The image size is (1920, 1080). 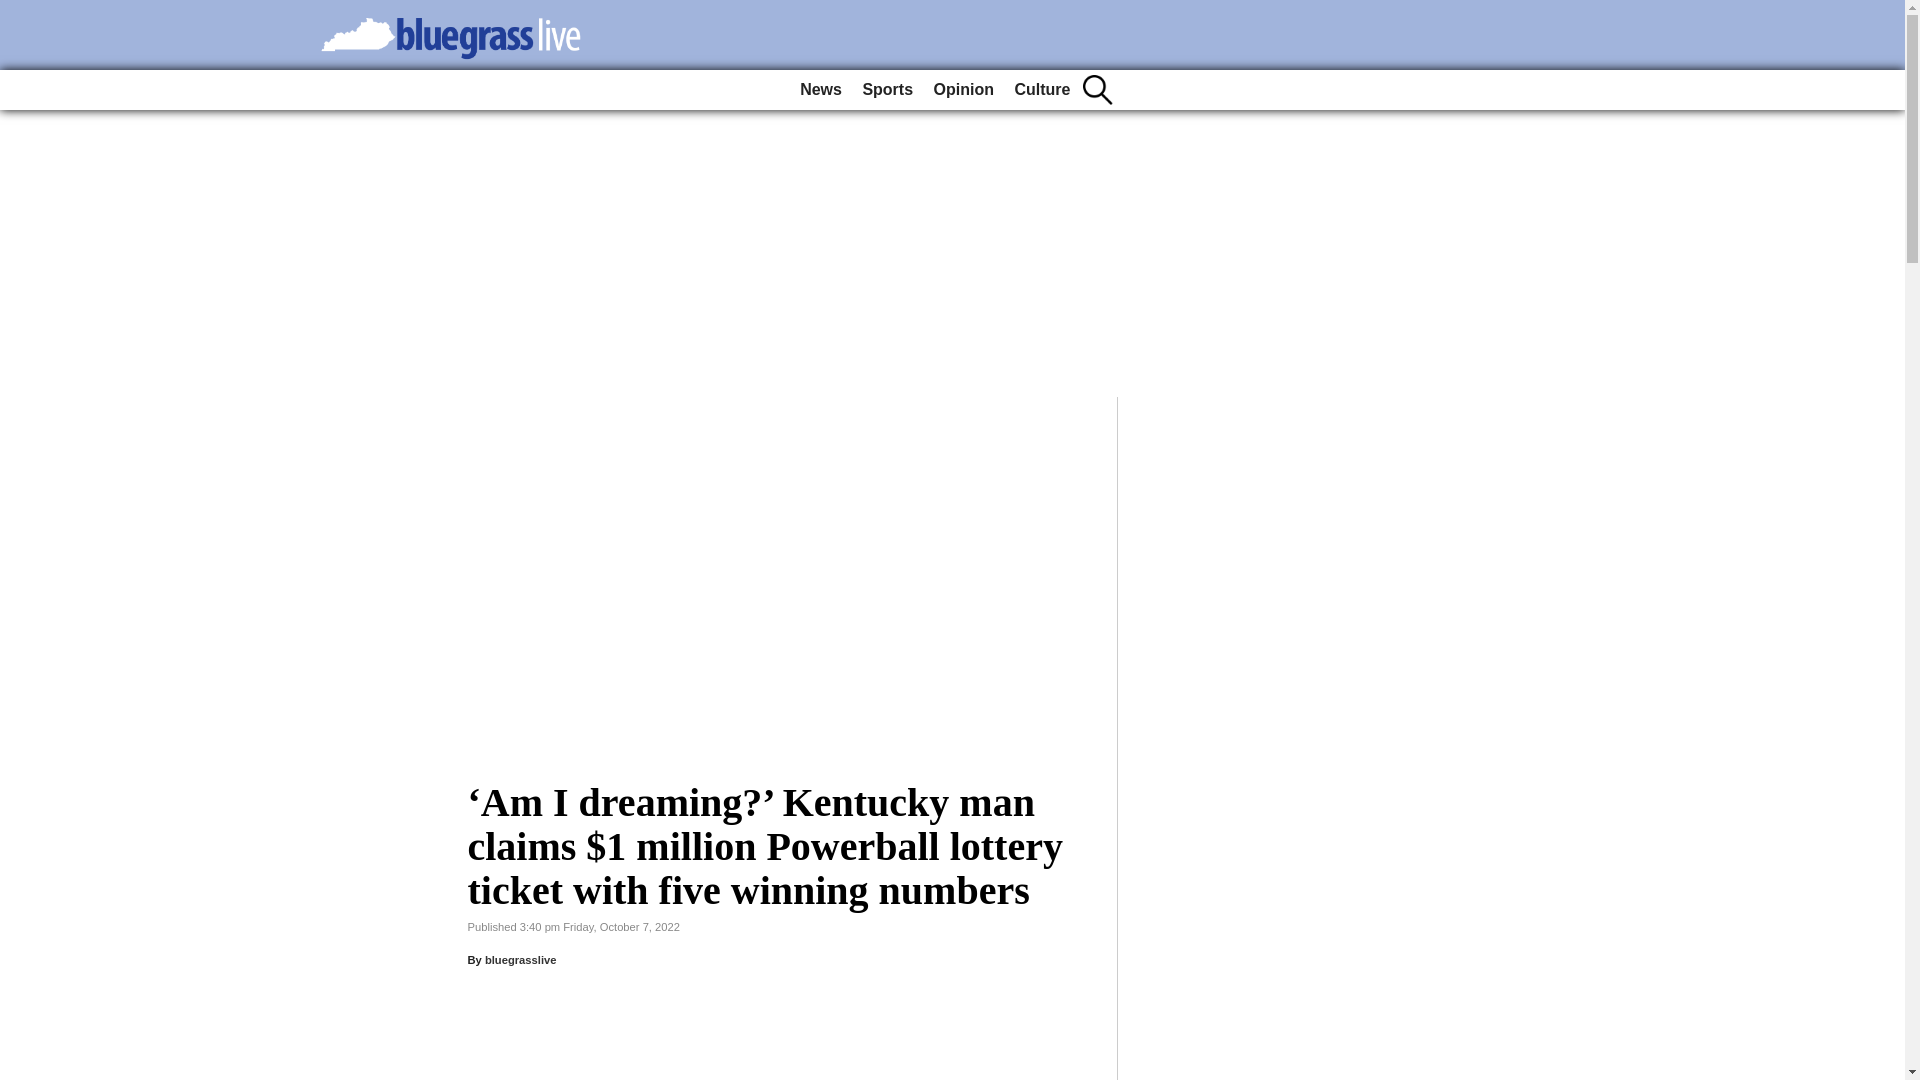 What do you see at coordinates (520, 959) in the screenshot?
I see `bluegrasslive` at bounding box center [520, 959].